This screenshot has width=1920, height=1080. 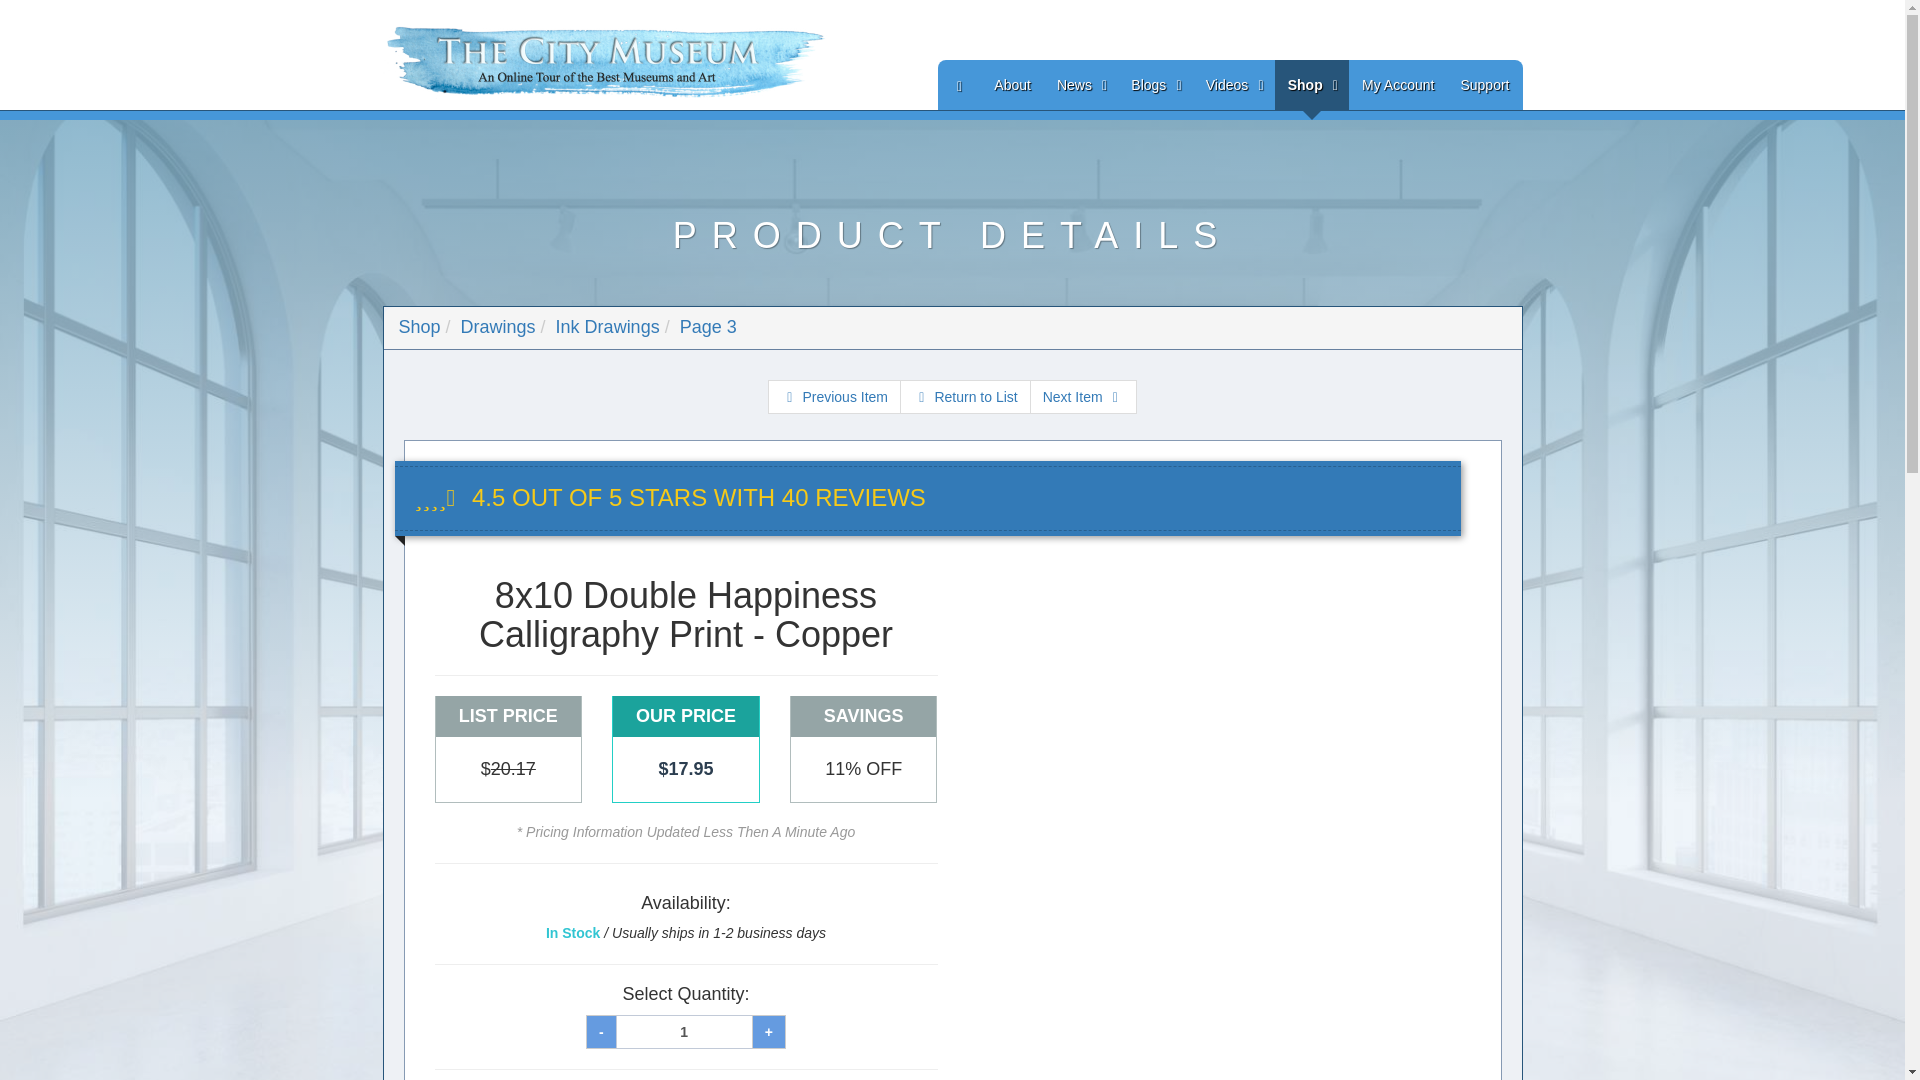 What do you see at coordinates (608, 326) in the screenshot?
I see `Ink Drawings` at bounding box center [608, 326].